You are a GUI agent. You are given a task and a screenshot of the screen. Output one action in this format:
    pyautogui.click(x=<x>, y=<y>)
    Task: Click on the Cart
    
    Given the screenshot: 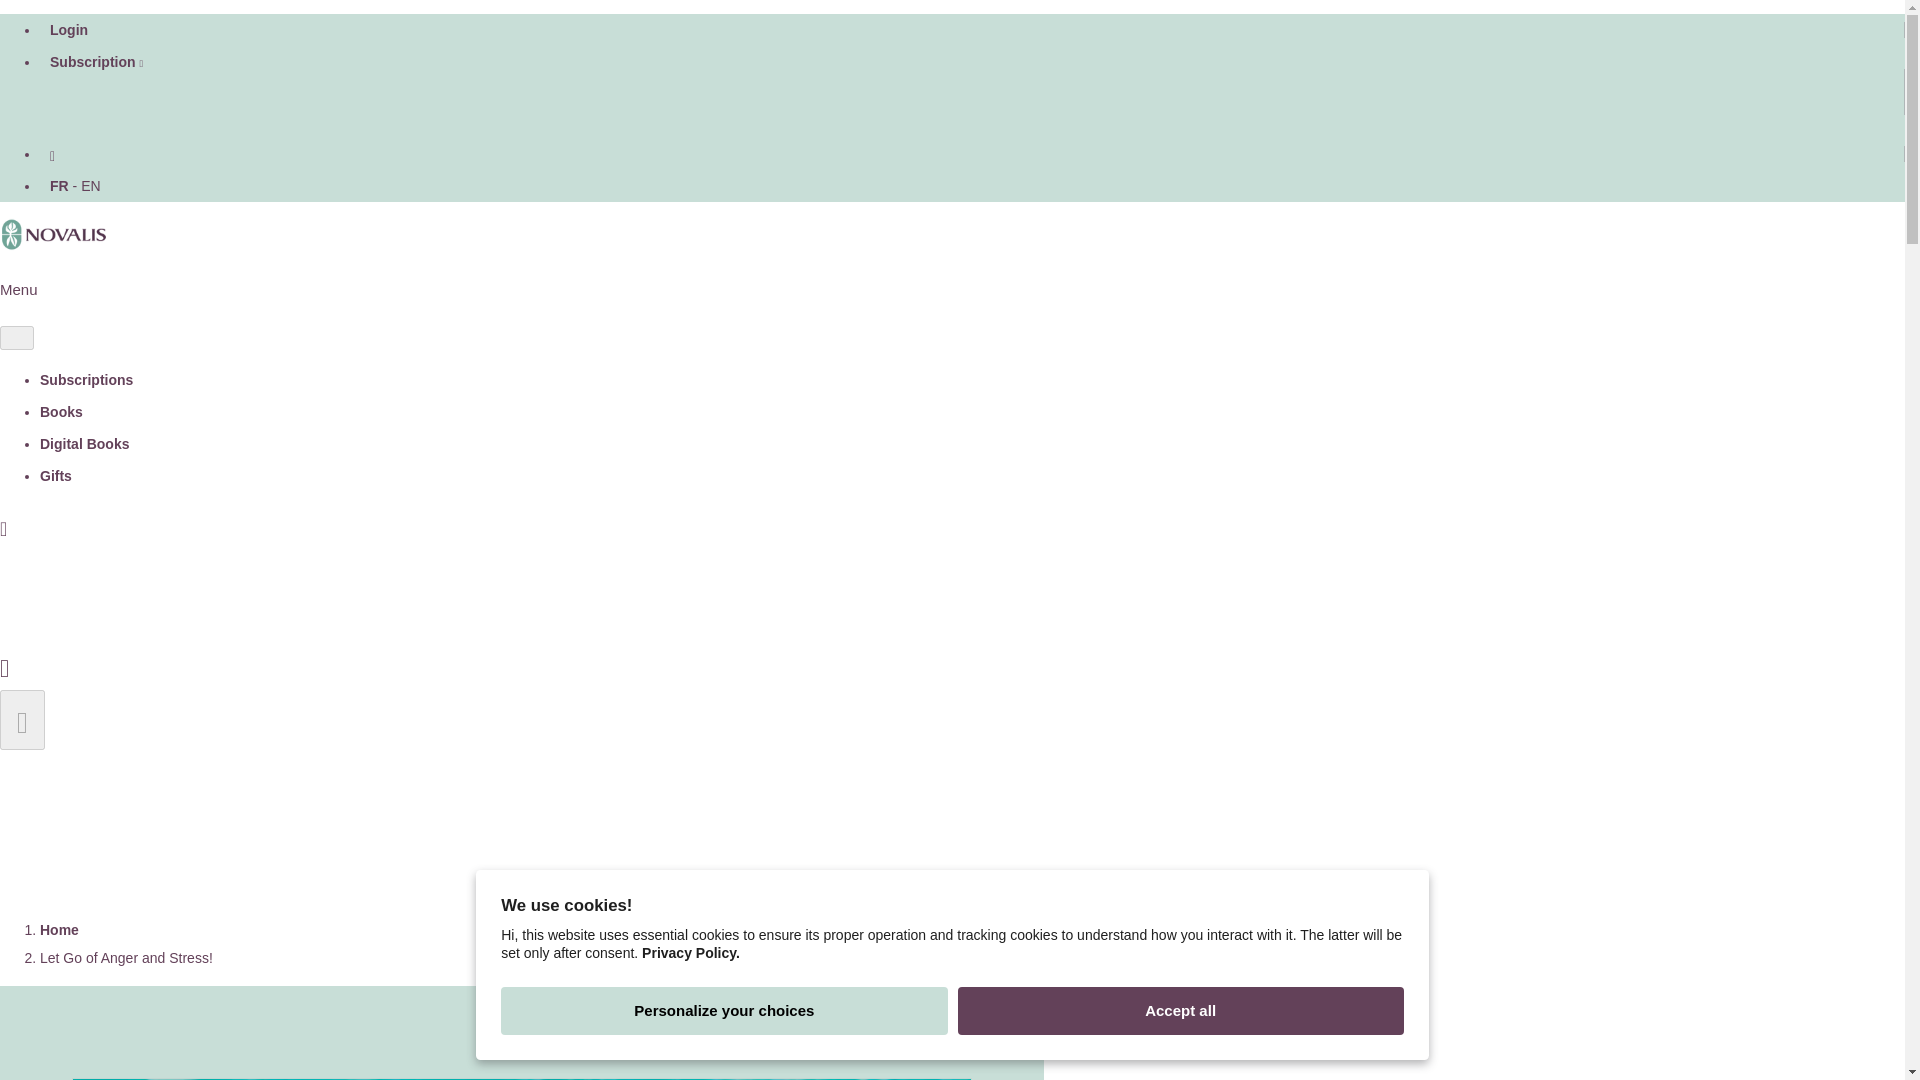 What is the action you would take?
    pyautogui.click(x=4, y=665)
    